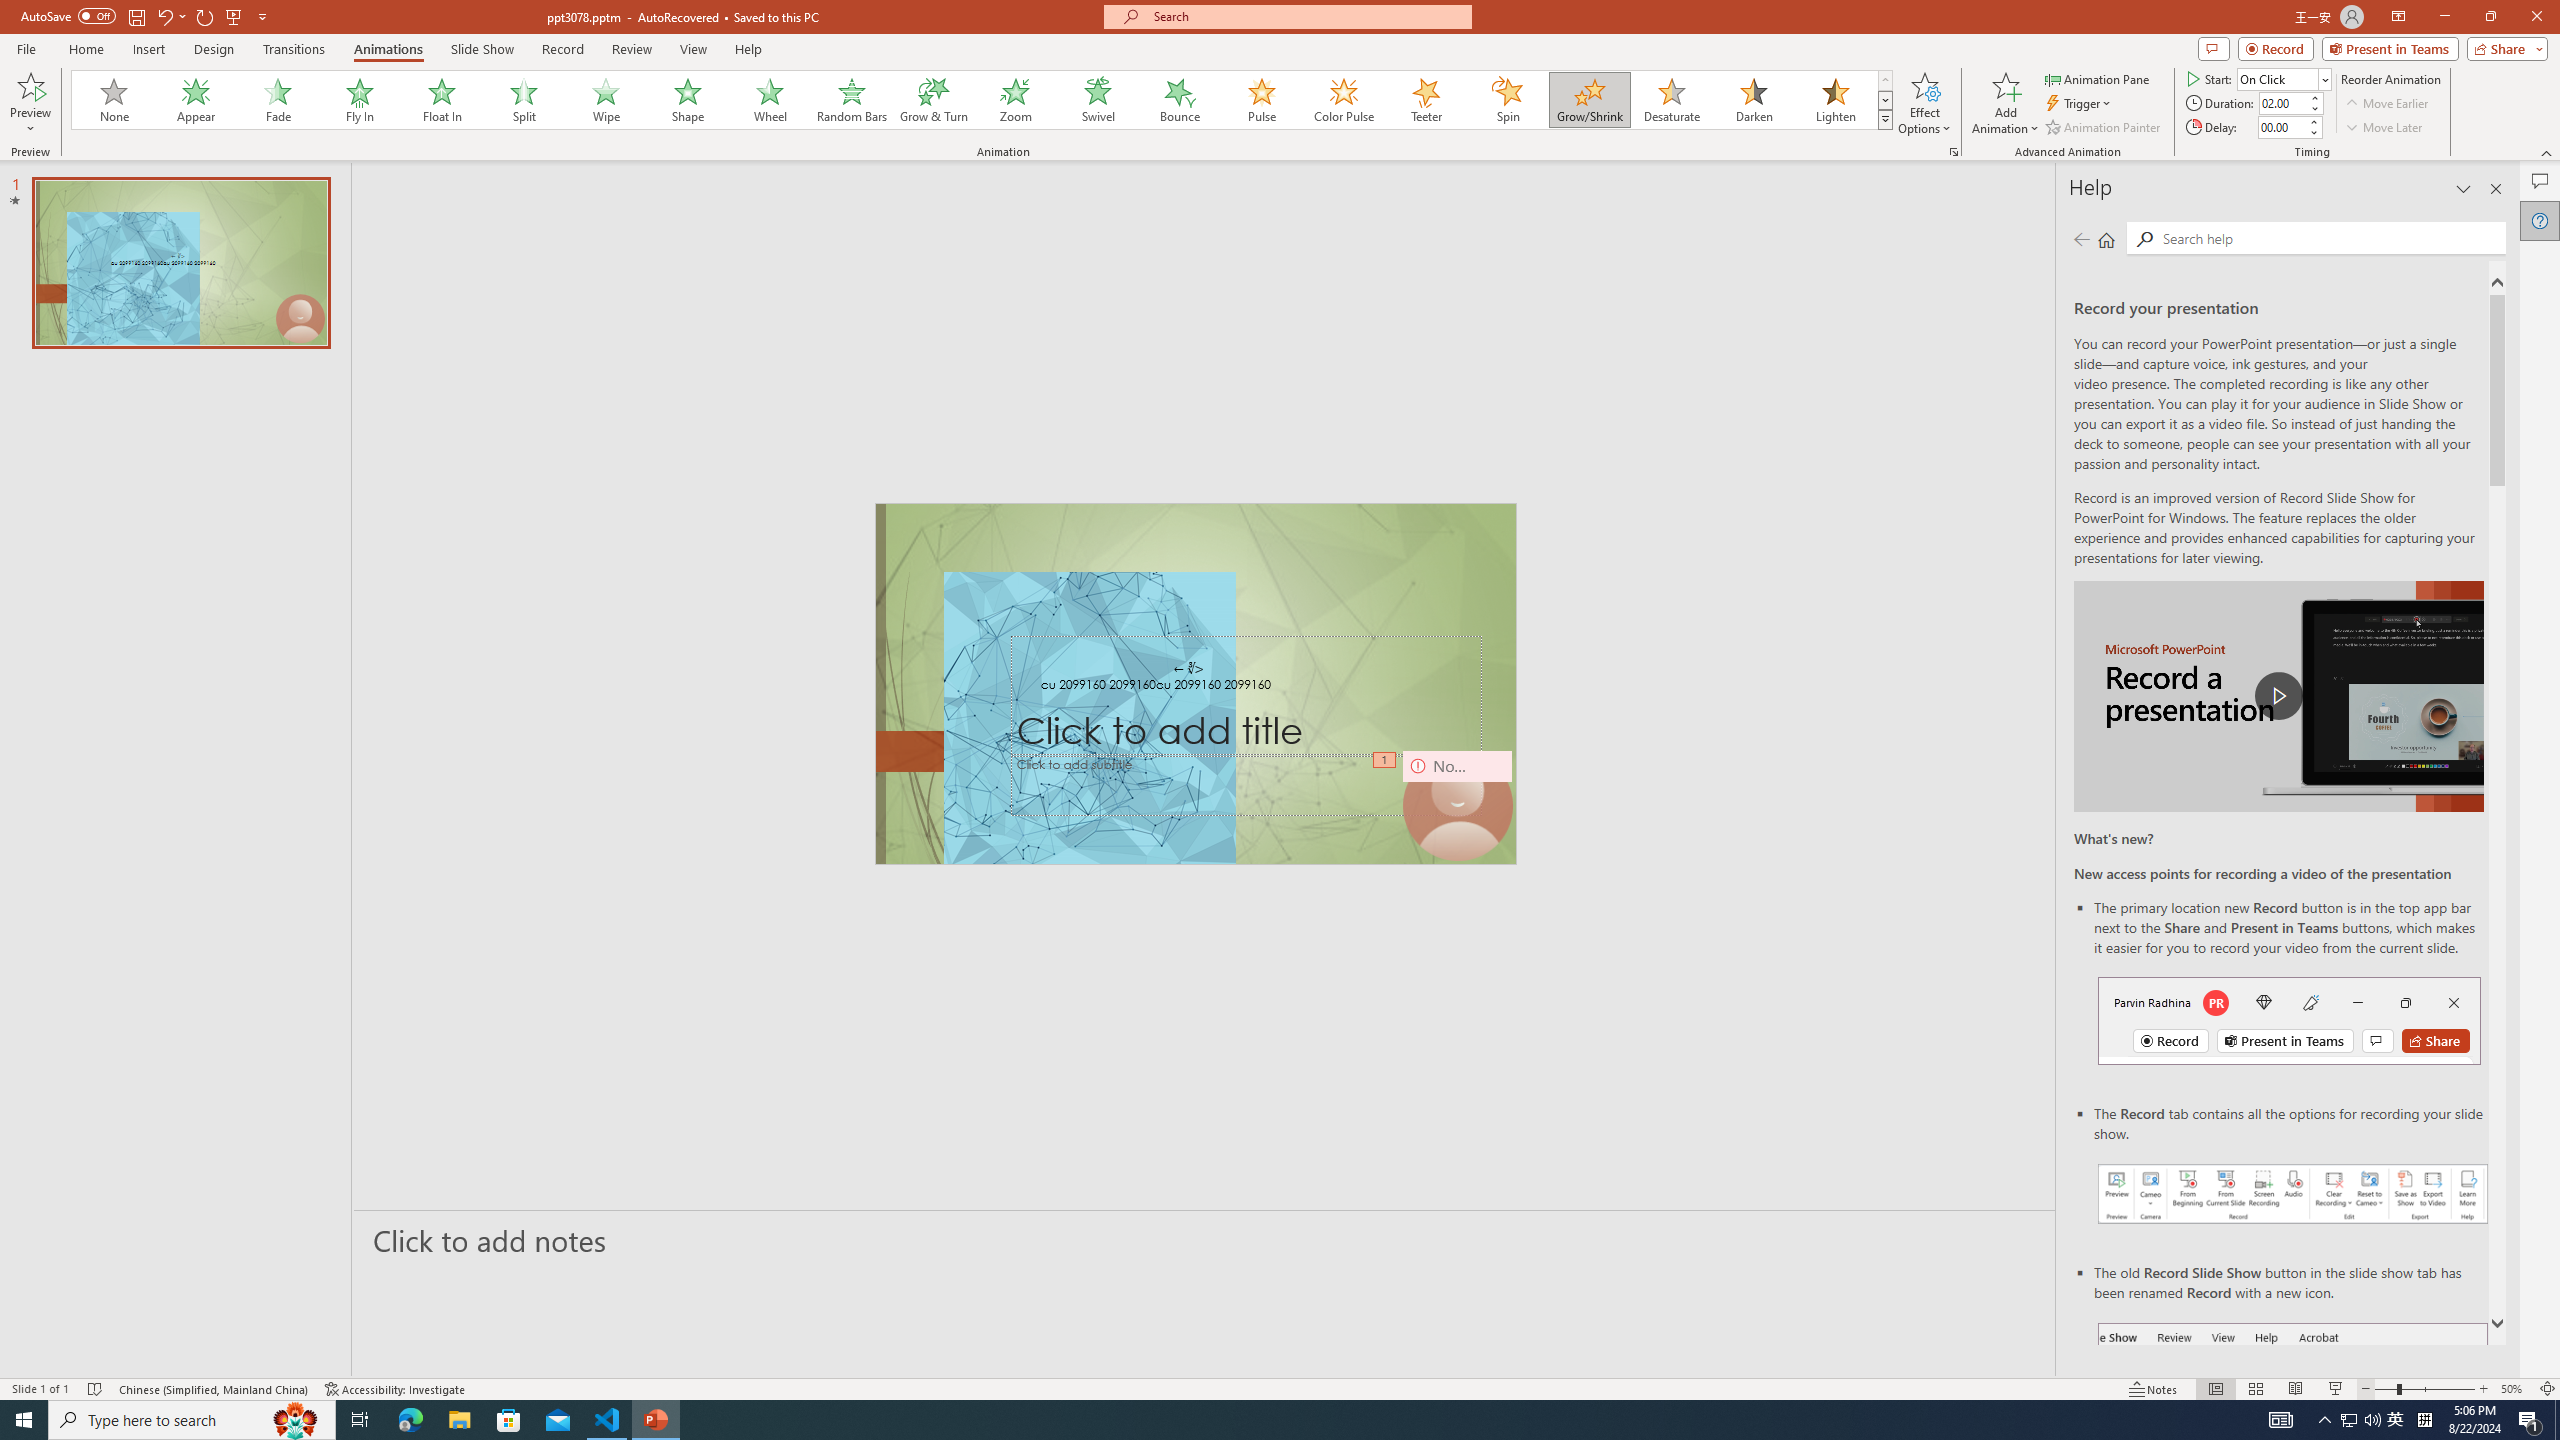 This screenshot has height=1440, width=2560. Describe the element at coordinates (1835, 100) in the screenshot. I see `Lighten` at that location.